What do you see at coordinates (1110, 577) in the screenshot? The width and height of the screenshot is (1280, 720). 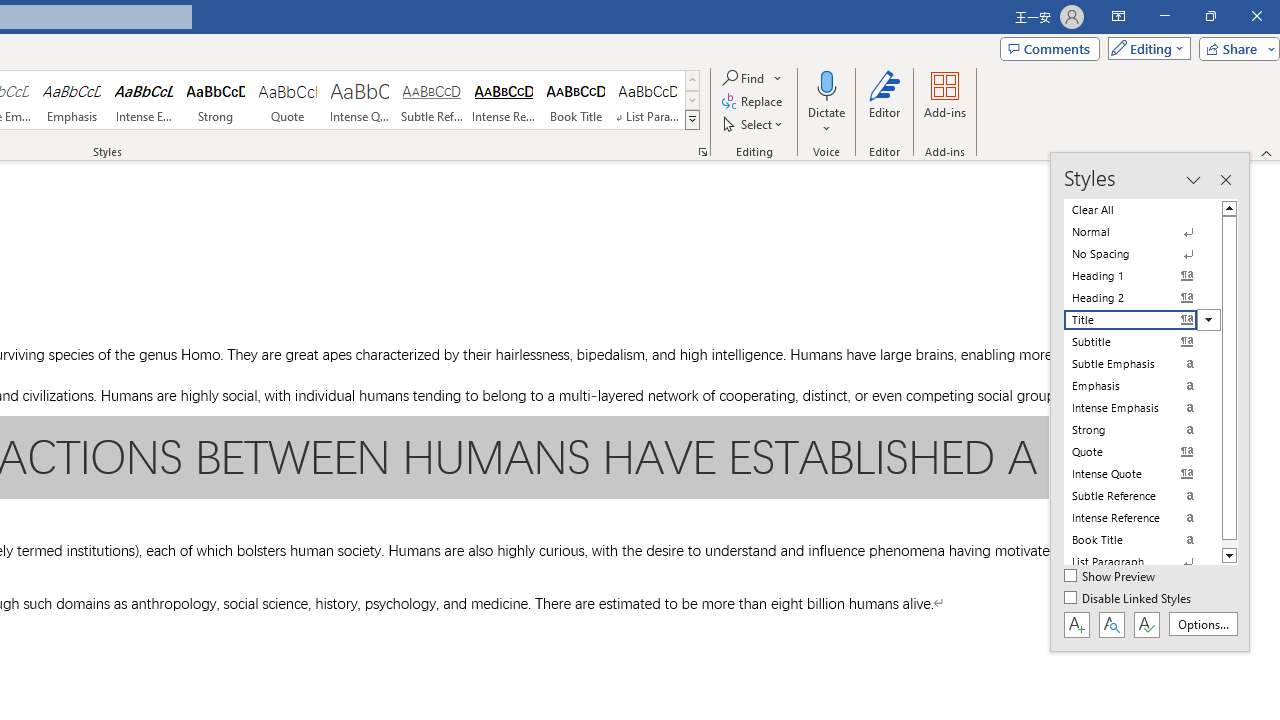 I see `Show Preview` at bounding box center [1110, 577].